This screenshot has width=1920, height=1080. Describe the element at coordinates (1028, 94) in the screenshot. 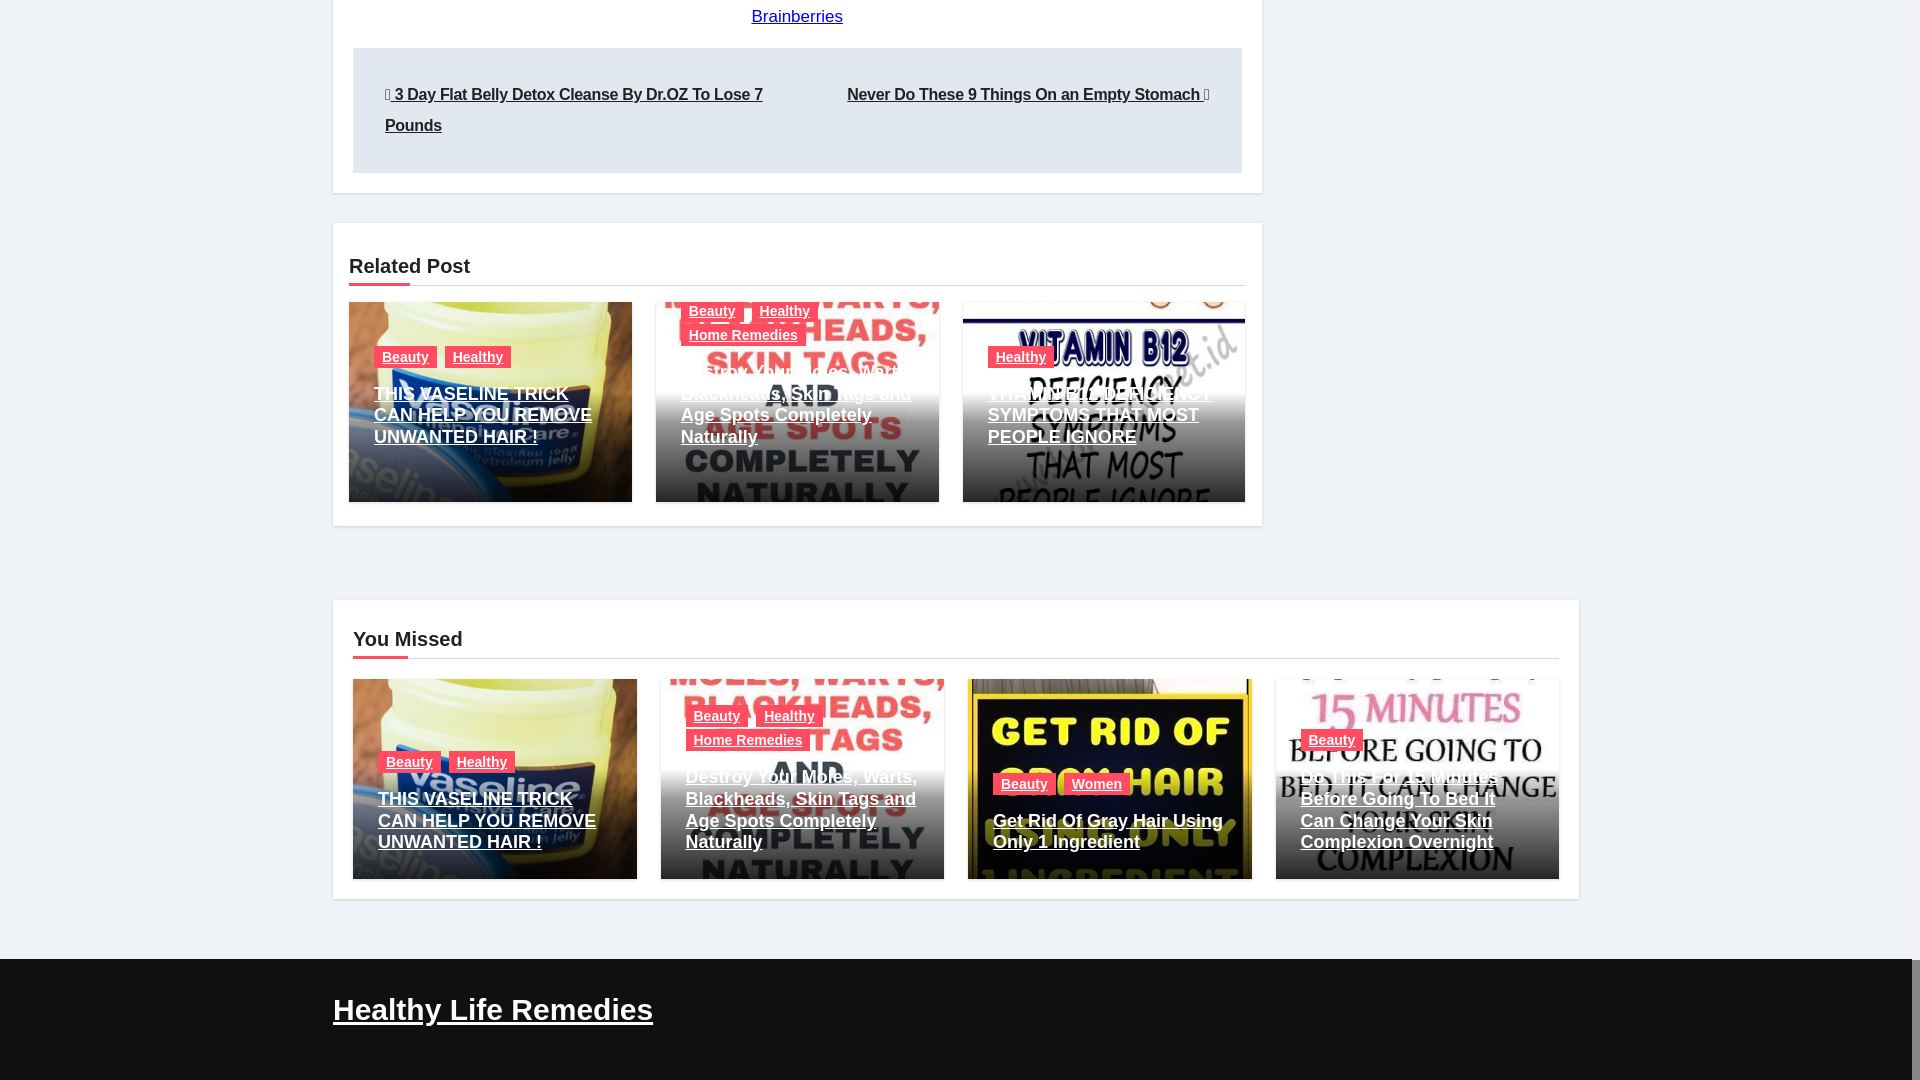

I see `Never Do These 9 Things On an Empty Stomach` at that location.